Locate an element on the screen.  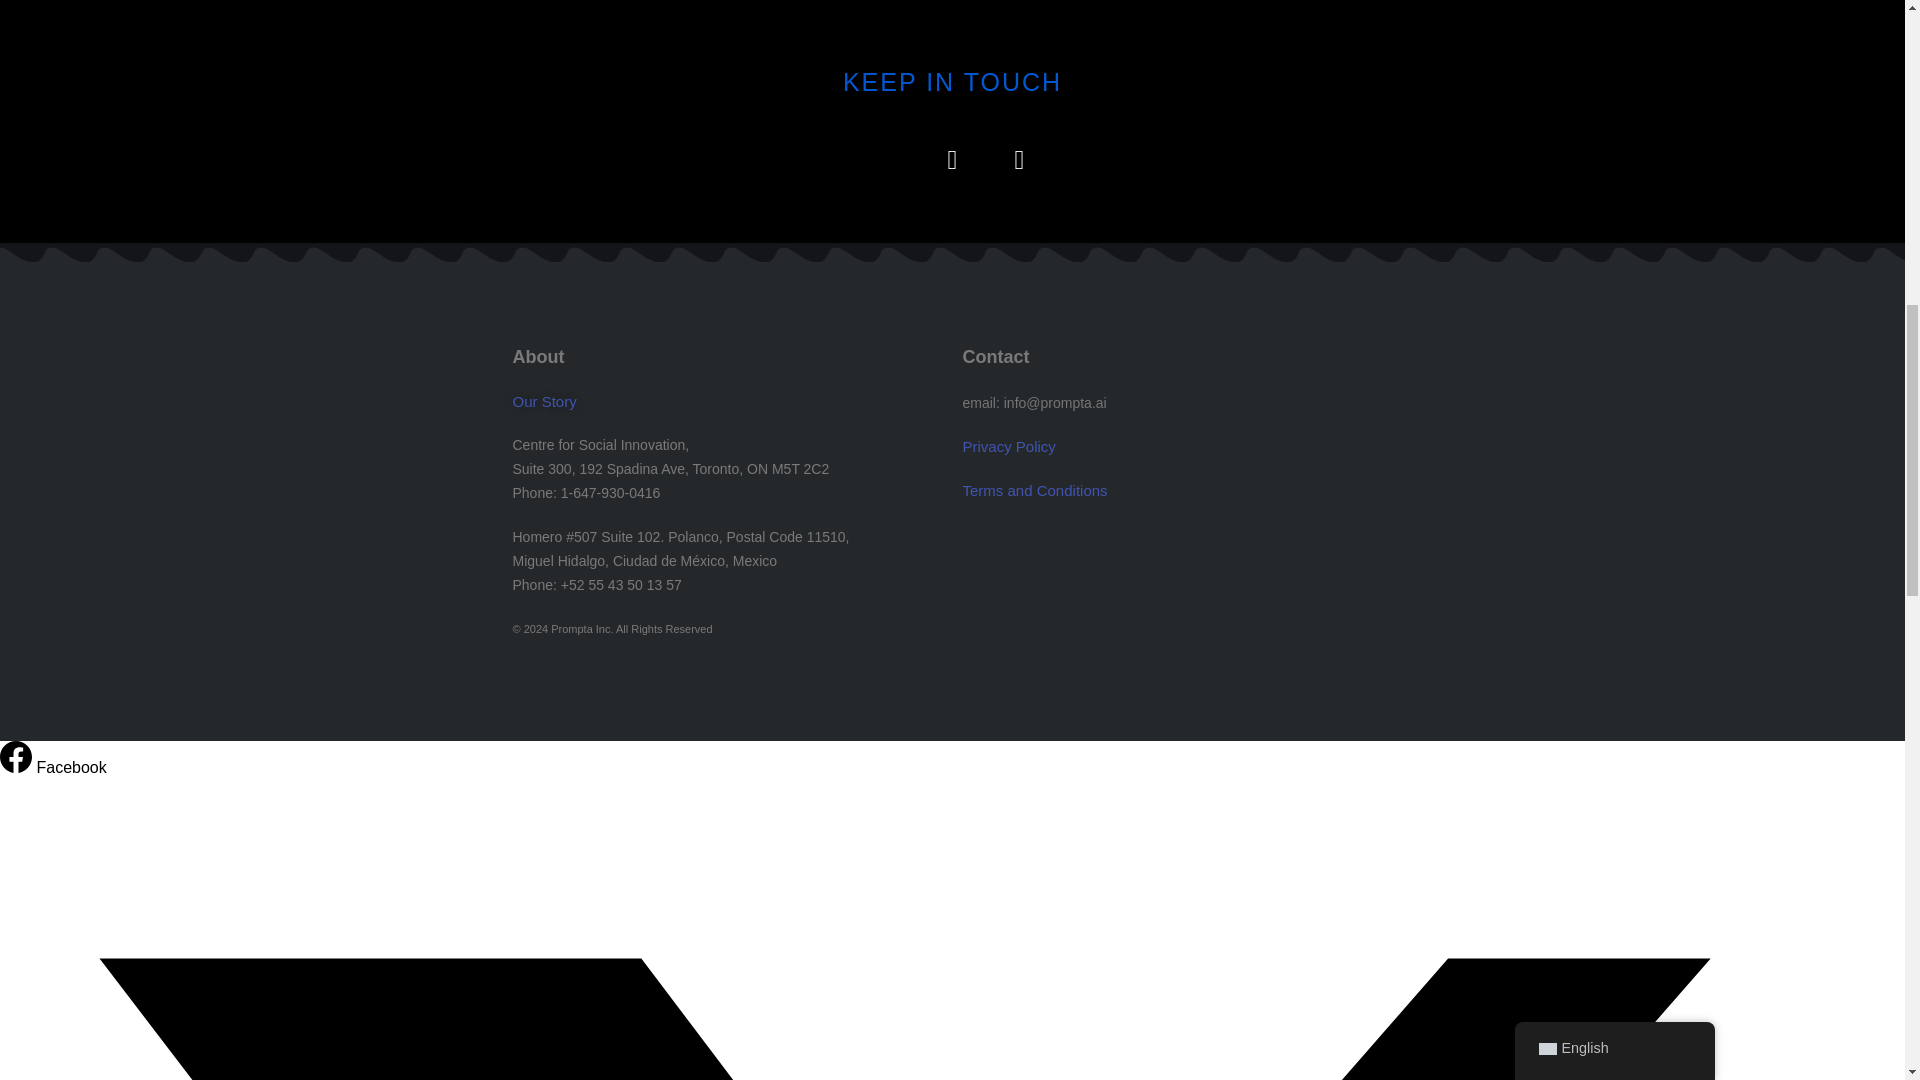
Privacy Policy is located at coordinates (1008, 446).